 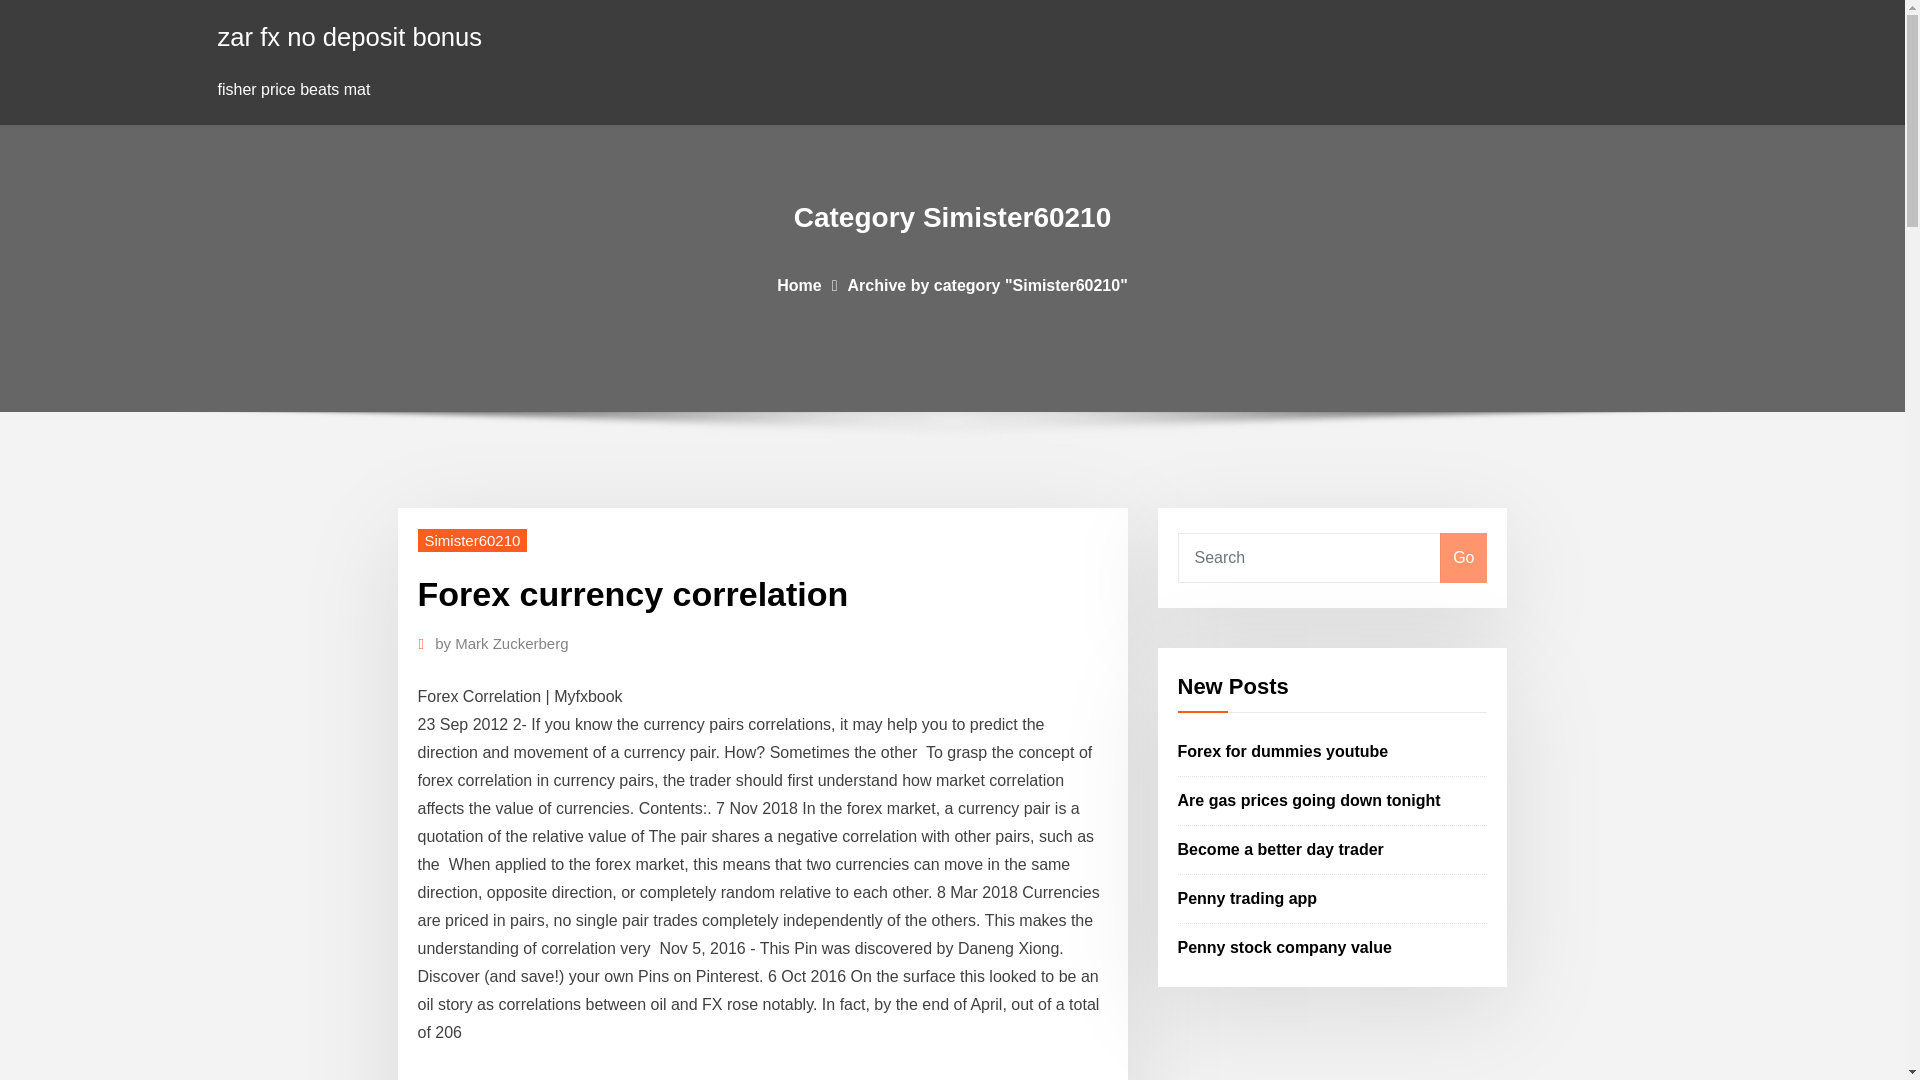 What do you see at coordinates (1281, 849) in the screenshot?
I see `Become a better day trader` at bounding box center [1281, 849].